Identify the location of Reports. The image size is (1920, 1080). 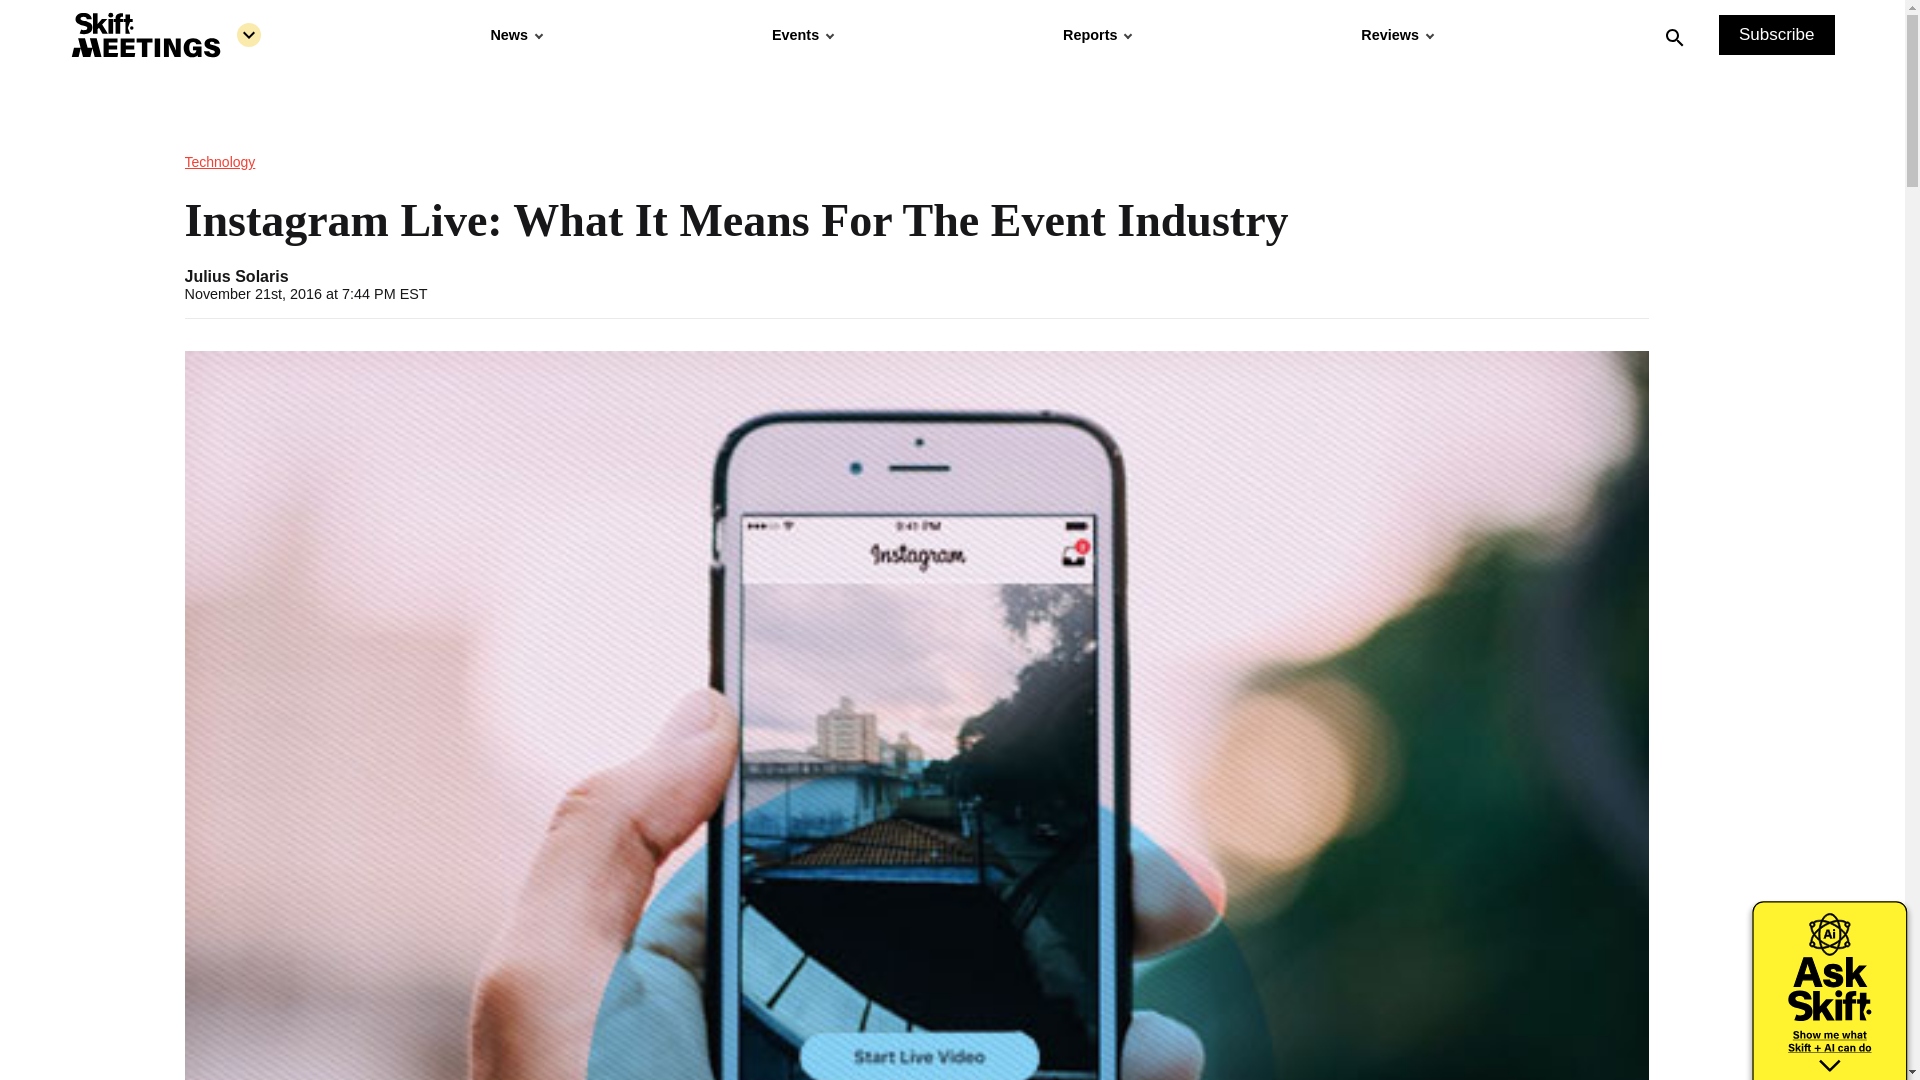
(1096, 35).